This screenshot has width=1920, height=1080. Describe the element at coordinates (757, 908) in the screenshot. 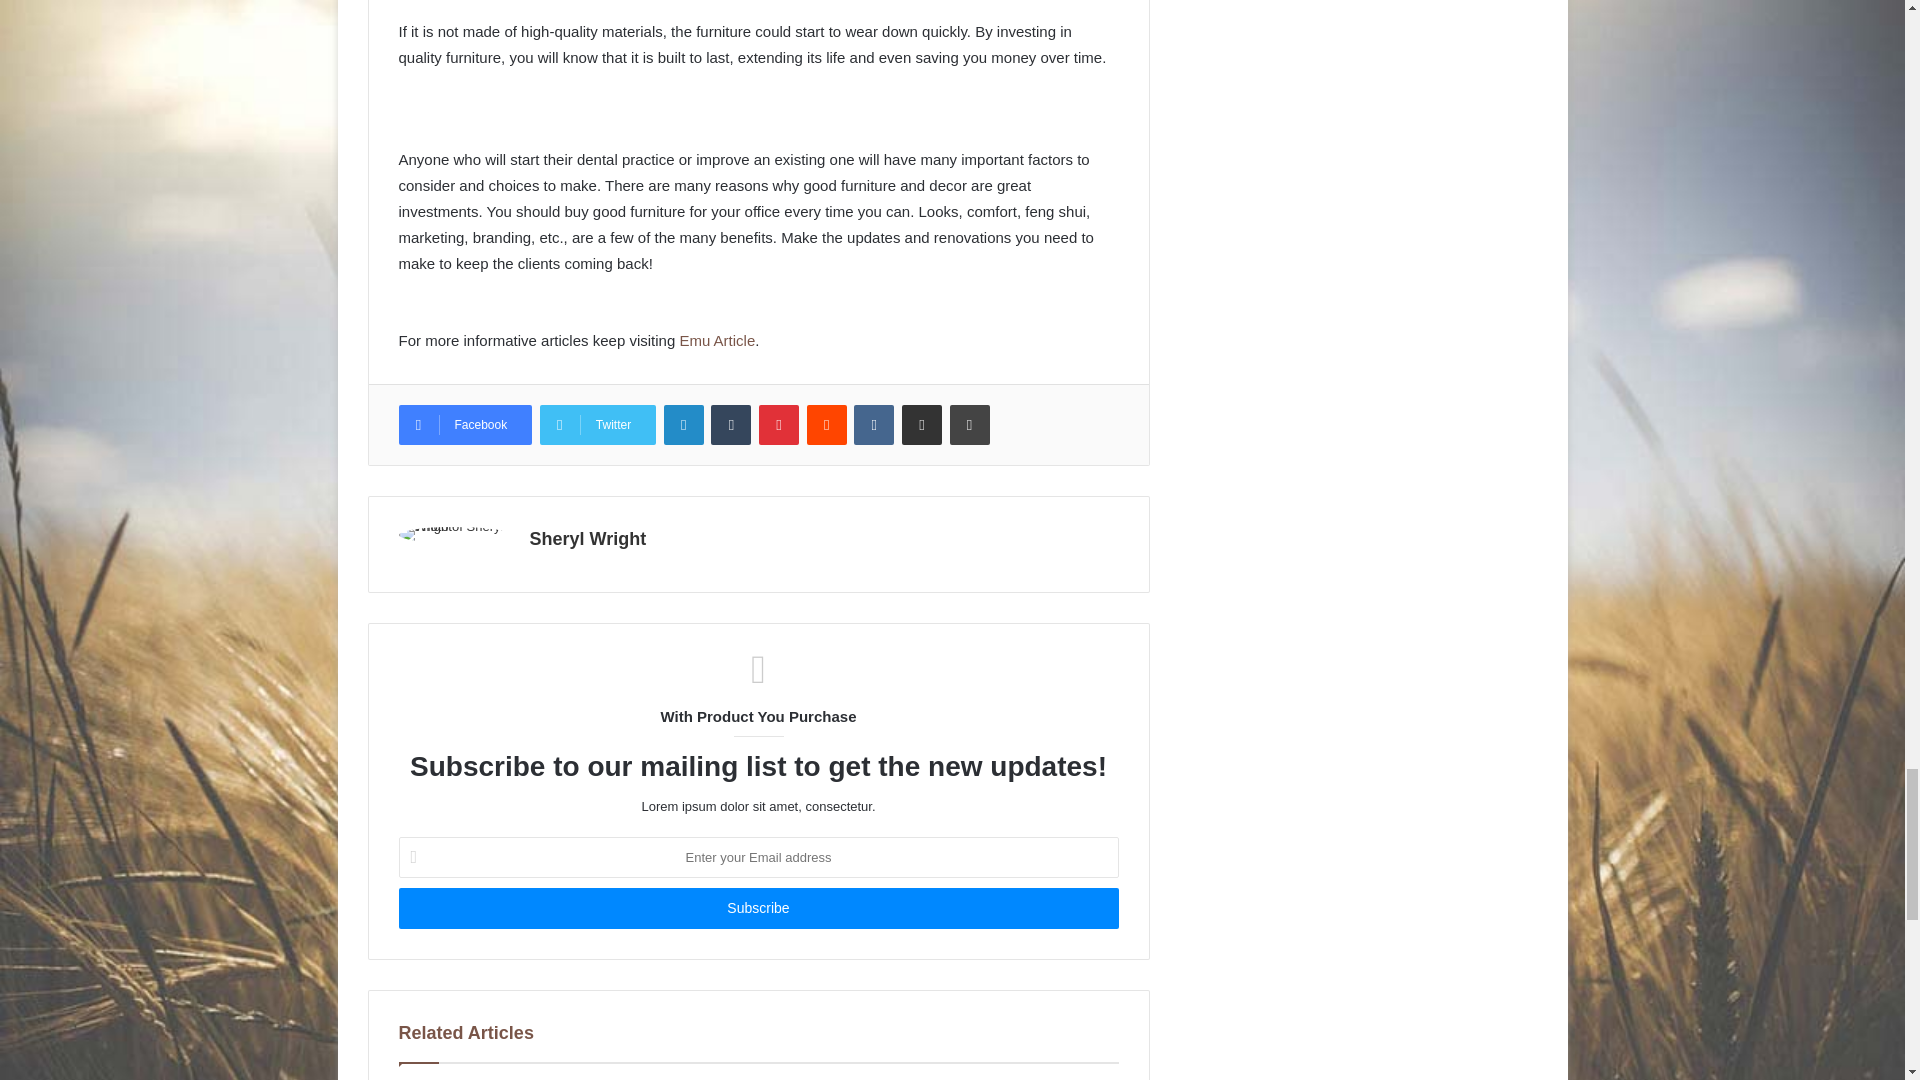

I see `Subscribe` at that location.